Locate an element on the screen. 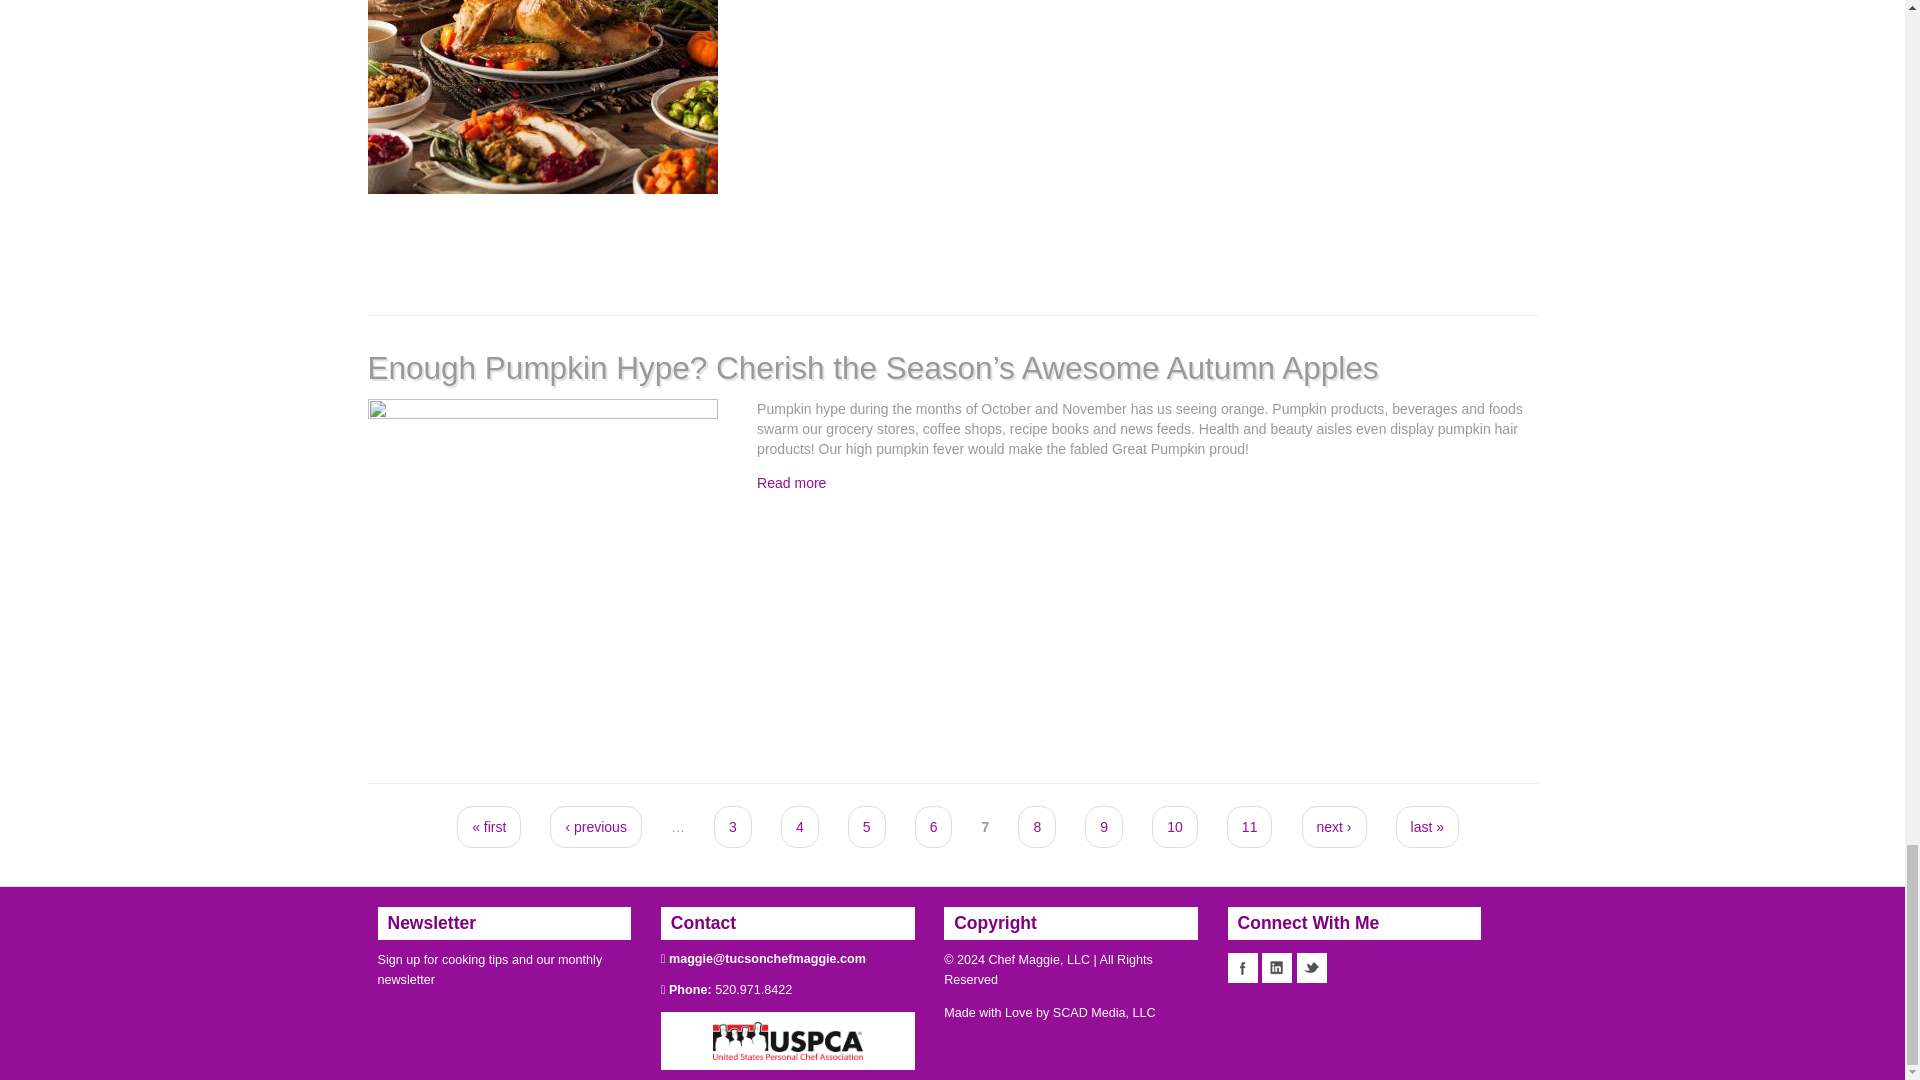 Image resolution: width=1920 pixels, height=1080 pixels. Go to page 9 is located at coordinates (1104, 826).